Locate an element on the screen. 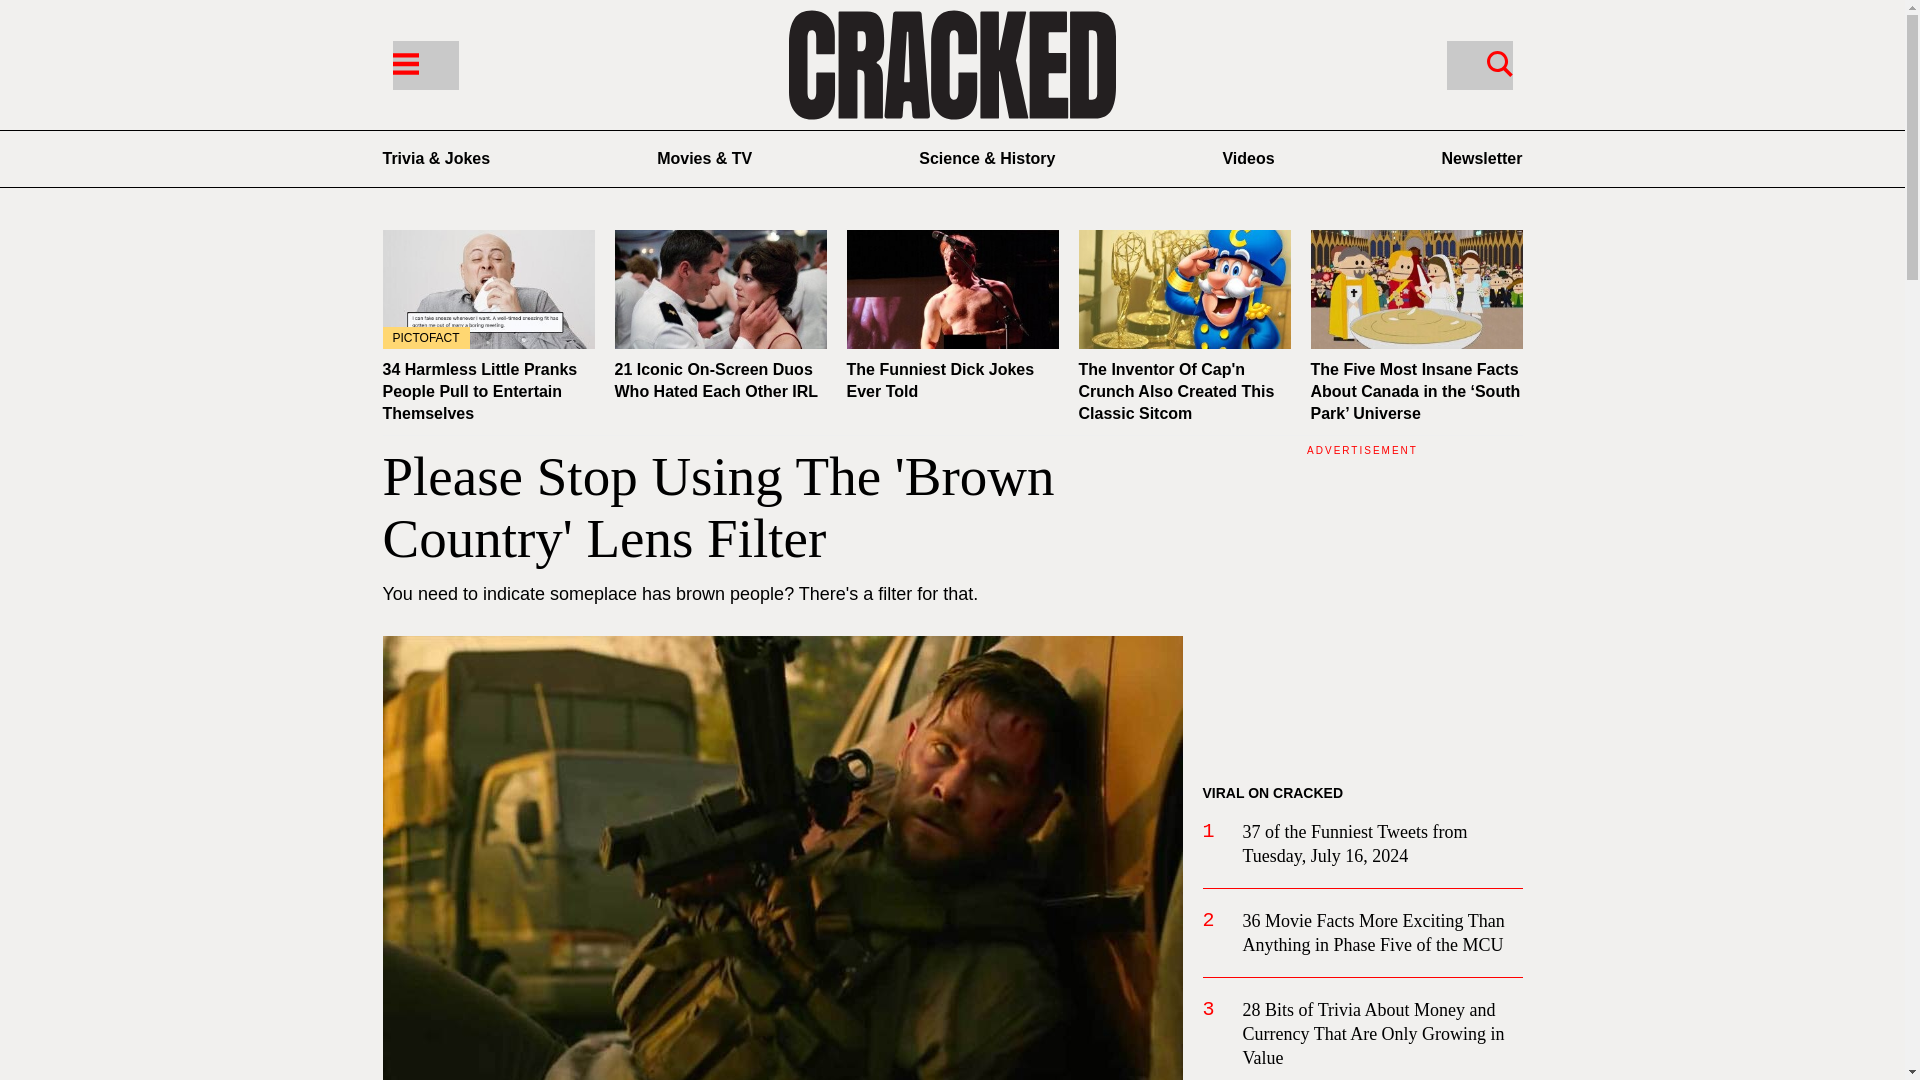 The image size is (1920, 1080). Search is located at coordinates (1499, 62).